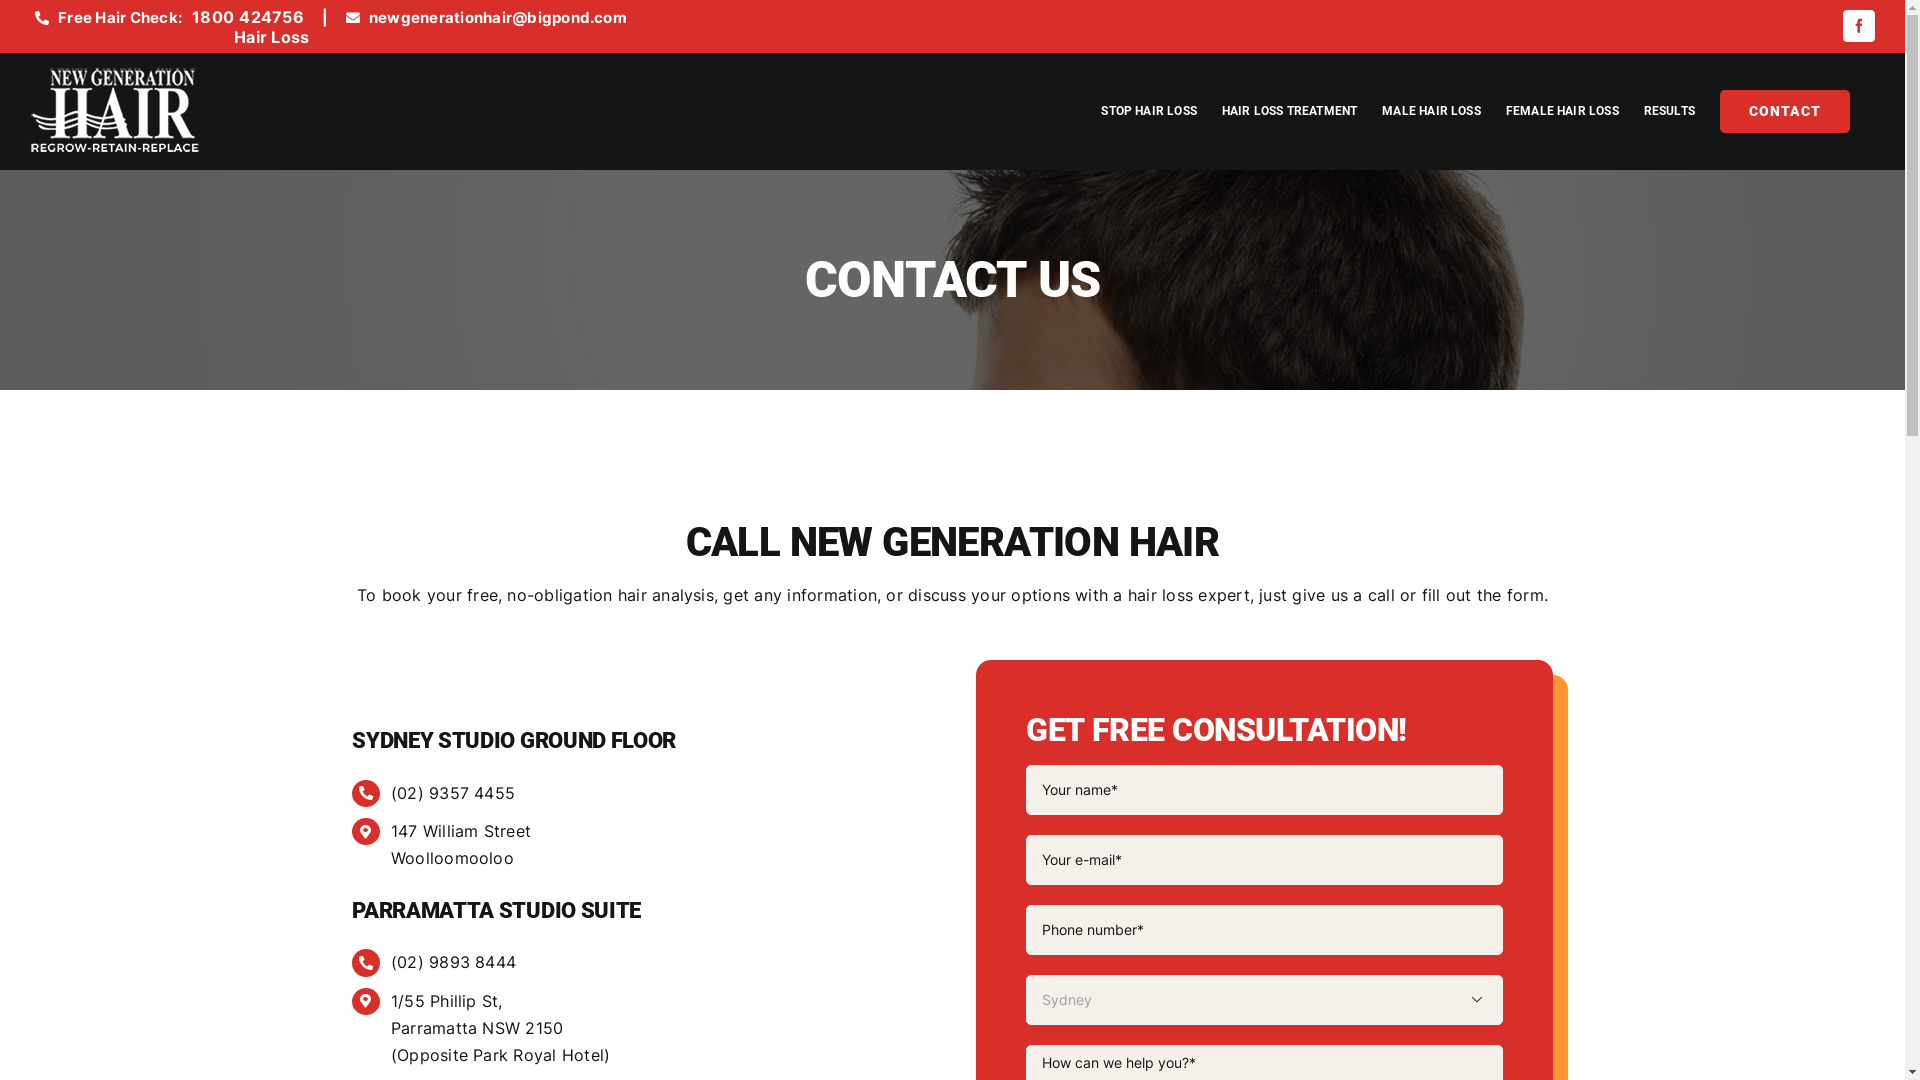 The width and height of the screenshot is (1920, 1080). Describe the element at coordinates (1290, 111) in the screenshot. I see `HAIR LOSS TREATMENT` at that location.